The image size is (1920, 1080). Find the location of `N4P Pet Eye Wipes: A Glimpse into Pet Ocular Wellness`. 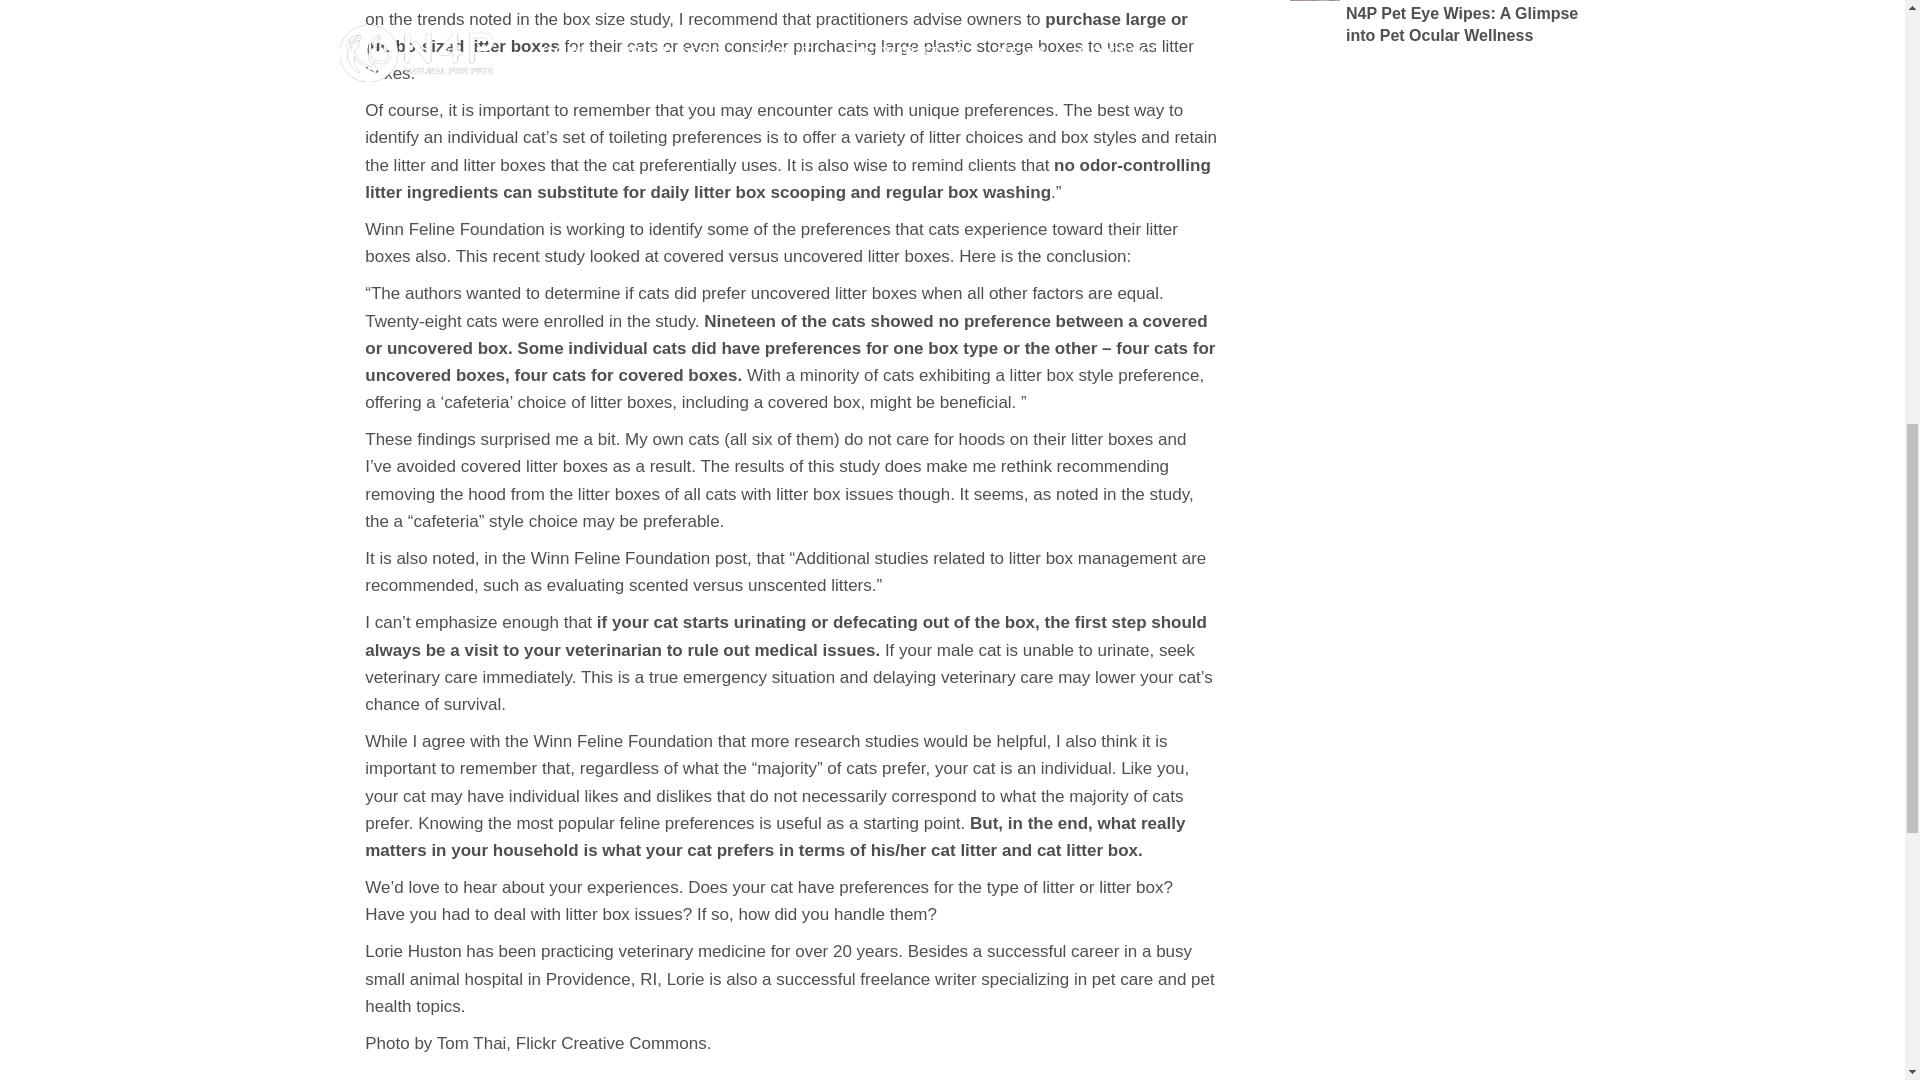

N4P Pet Eye Wipes: A Glimpse into Pet Ocular Wellness is located at coordinates (1436, 24).